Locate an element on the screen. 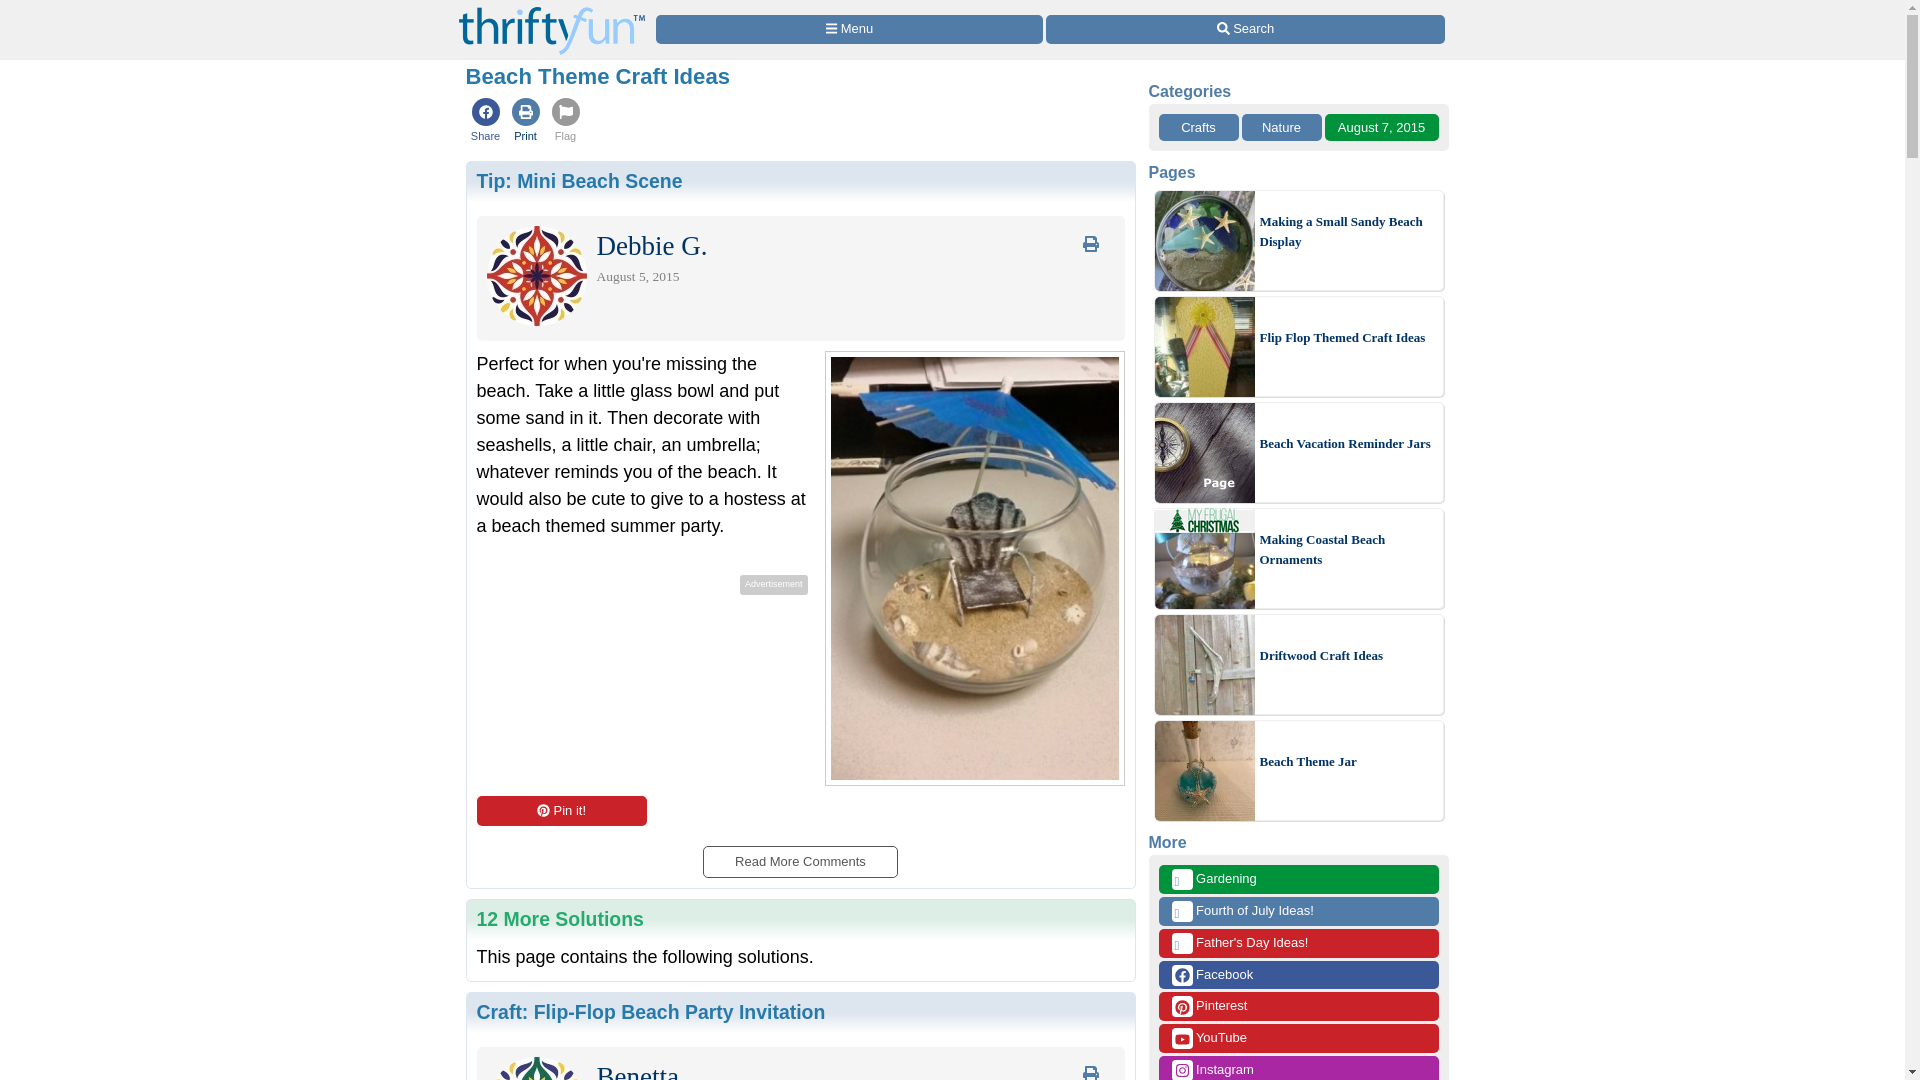 The width and height of the screenshot is (1920, 1080). Debbie G. is located at coordinates (650, 250).